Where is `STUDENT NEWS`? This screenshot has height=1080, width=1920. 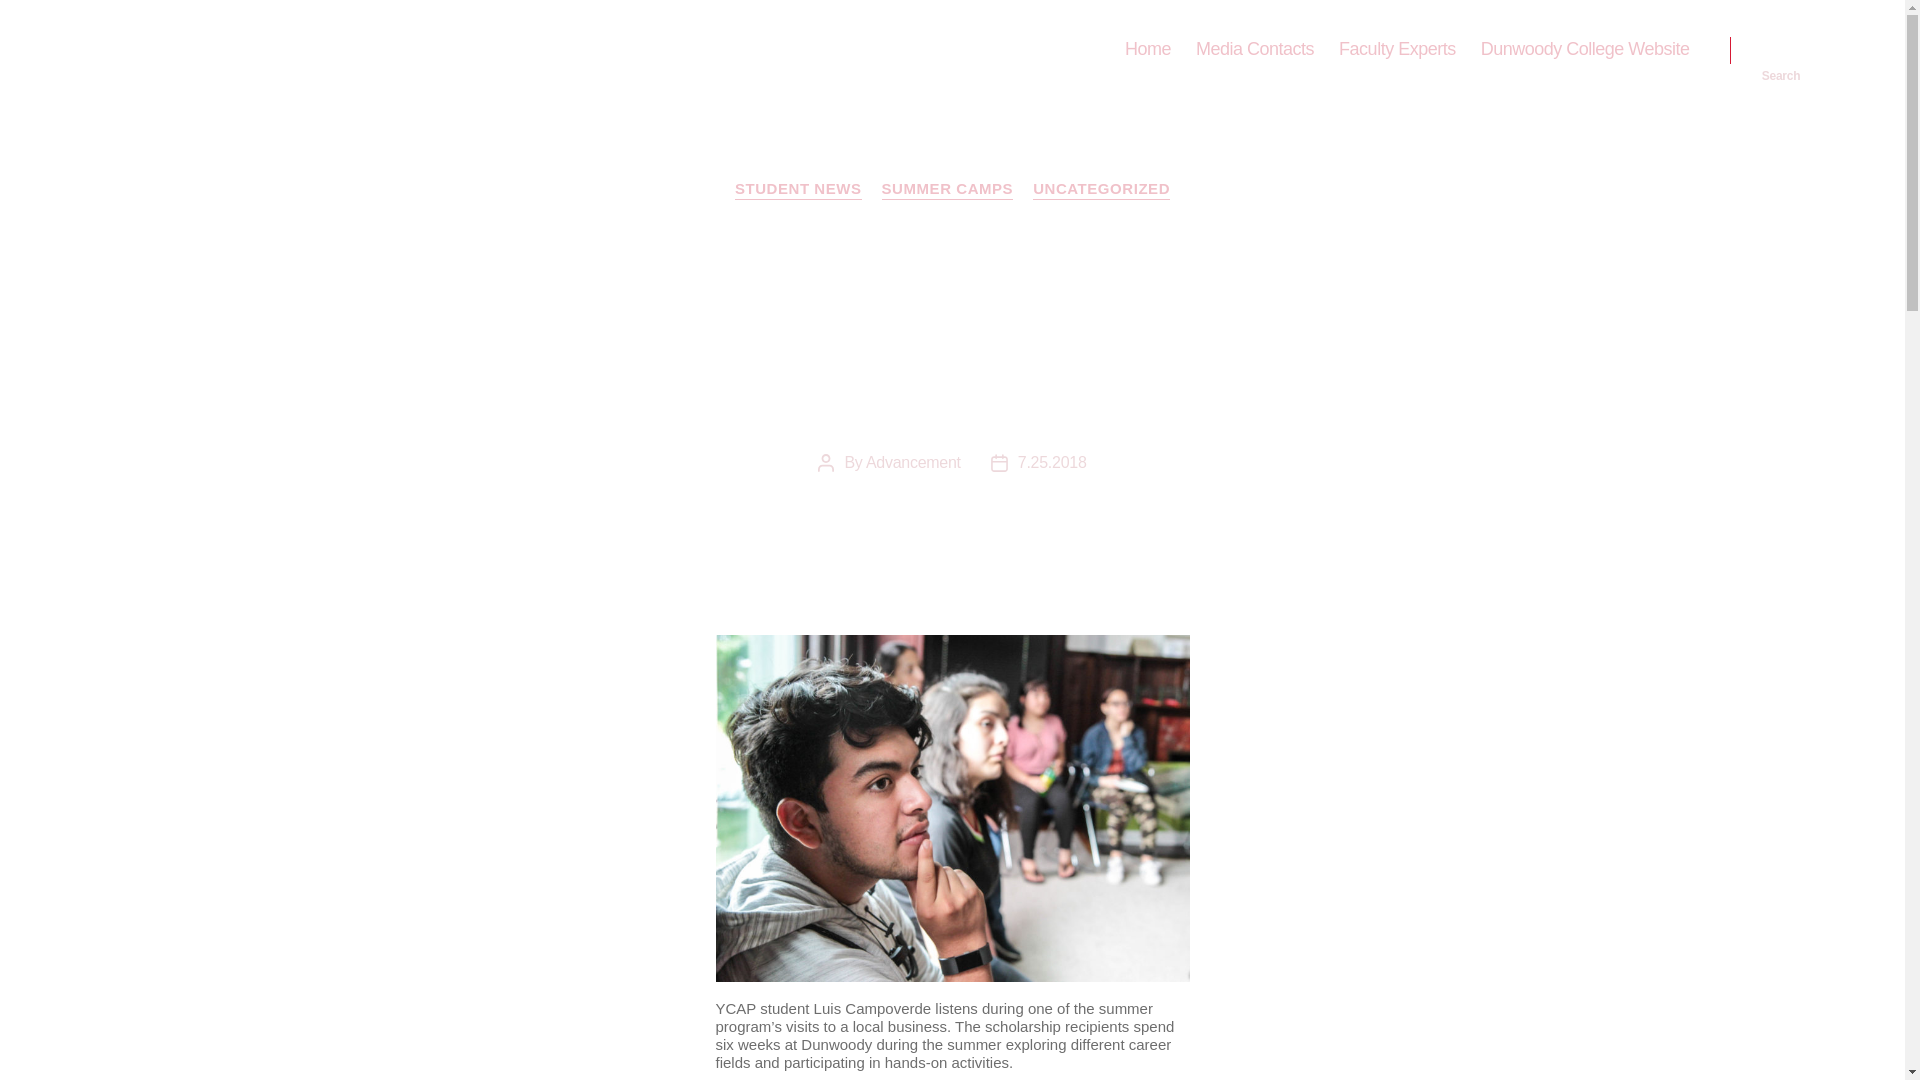 STUDENT NEWS is located at coordinates (798, 190).